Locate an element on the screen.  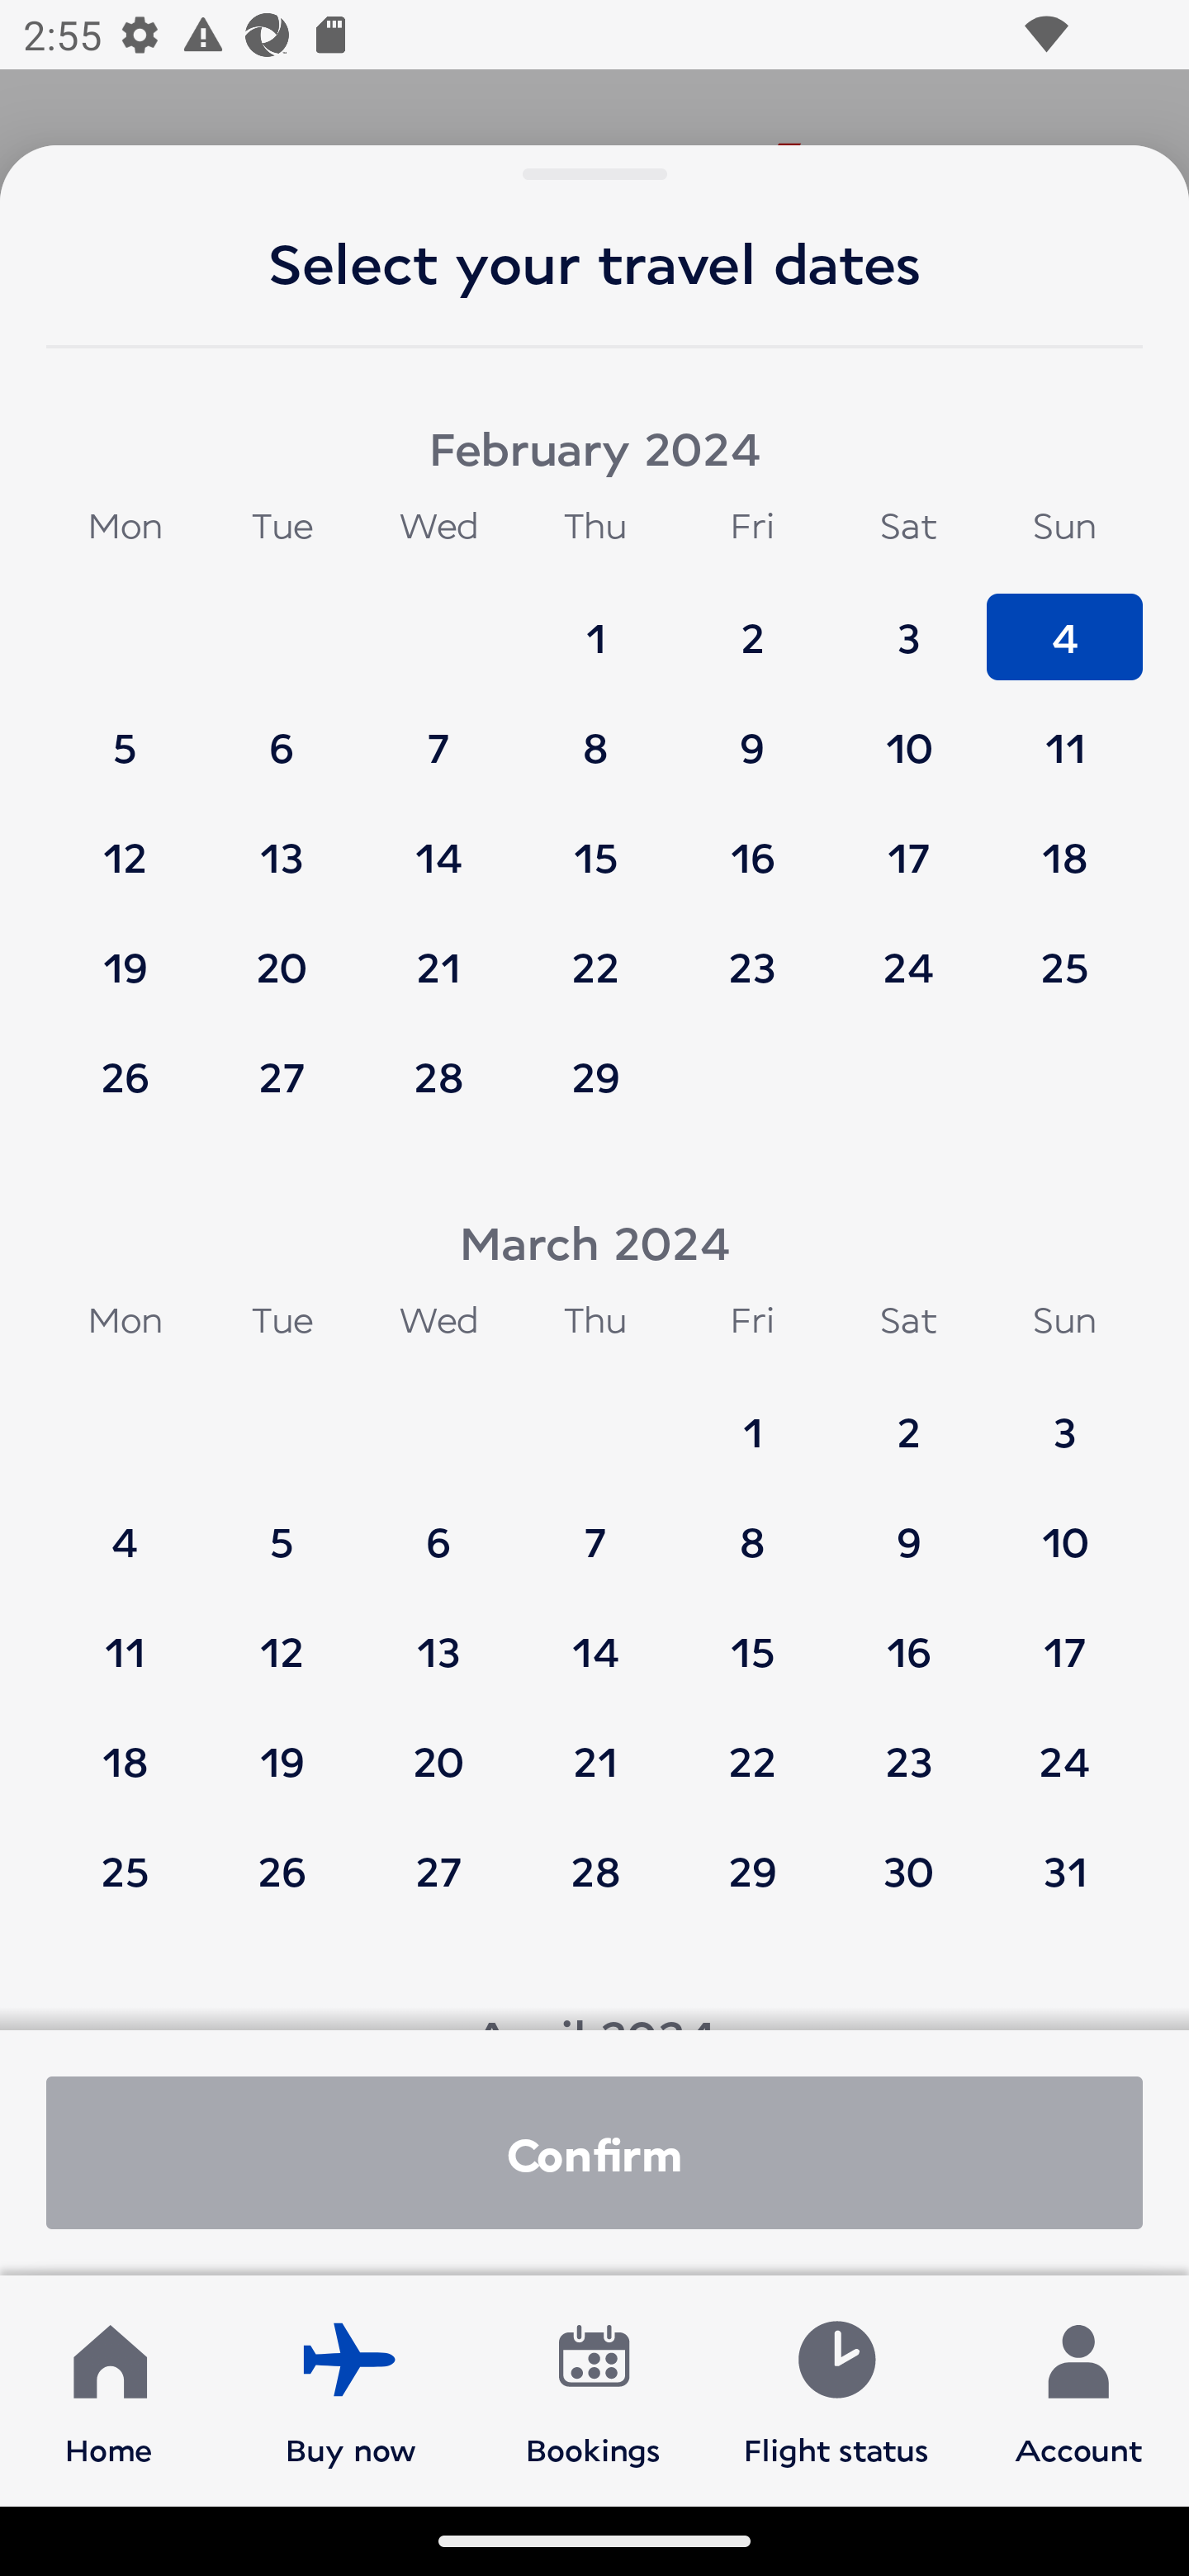
7 is located at coordinates (595, 1526).